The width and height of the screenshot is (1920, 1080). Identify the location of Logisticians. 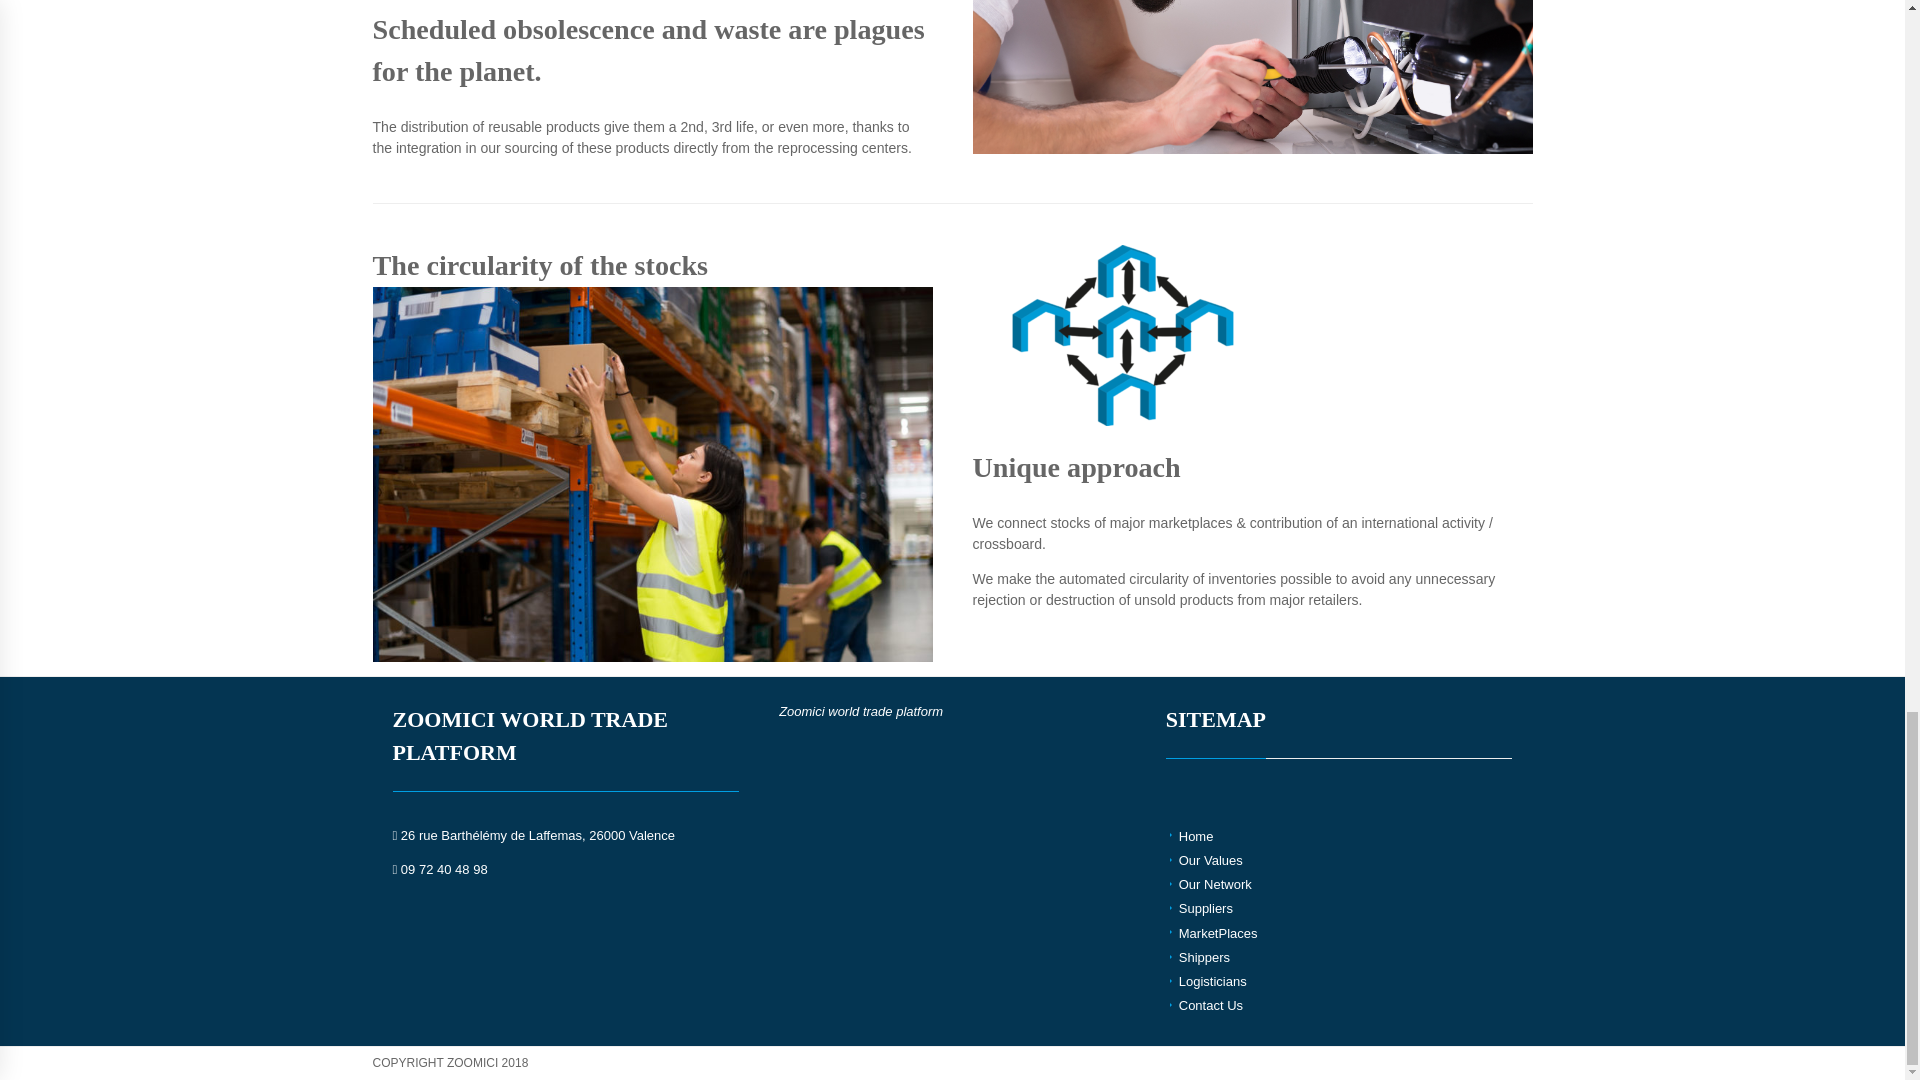
(1212, 982).